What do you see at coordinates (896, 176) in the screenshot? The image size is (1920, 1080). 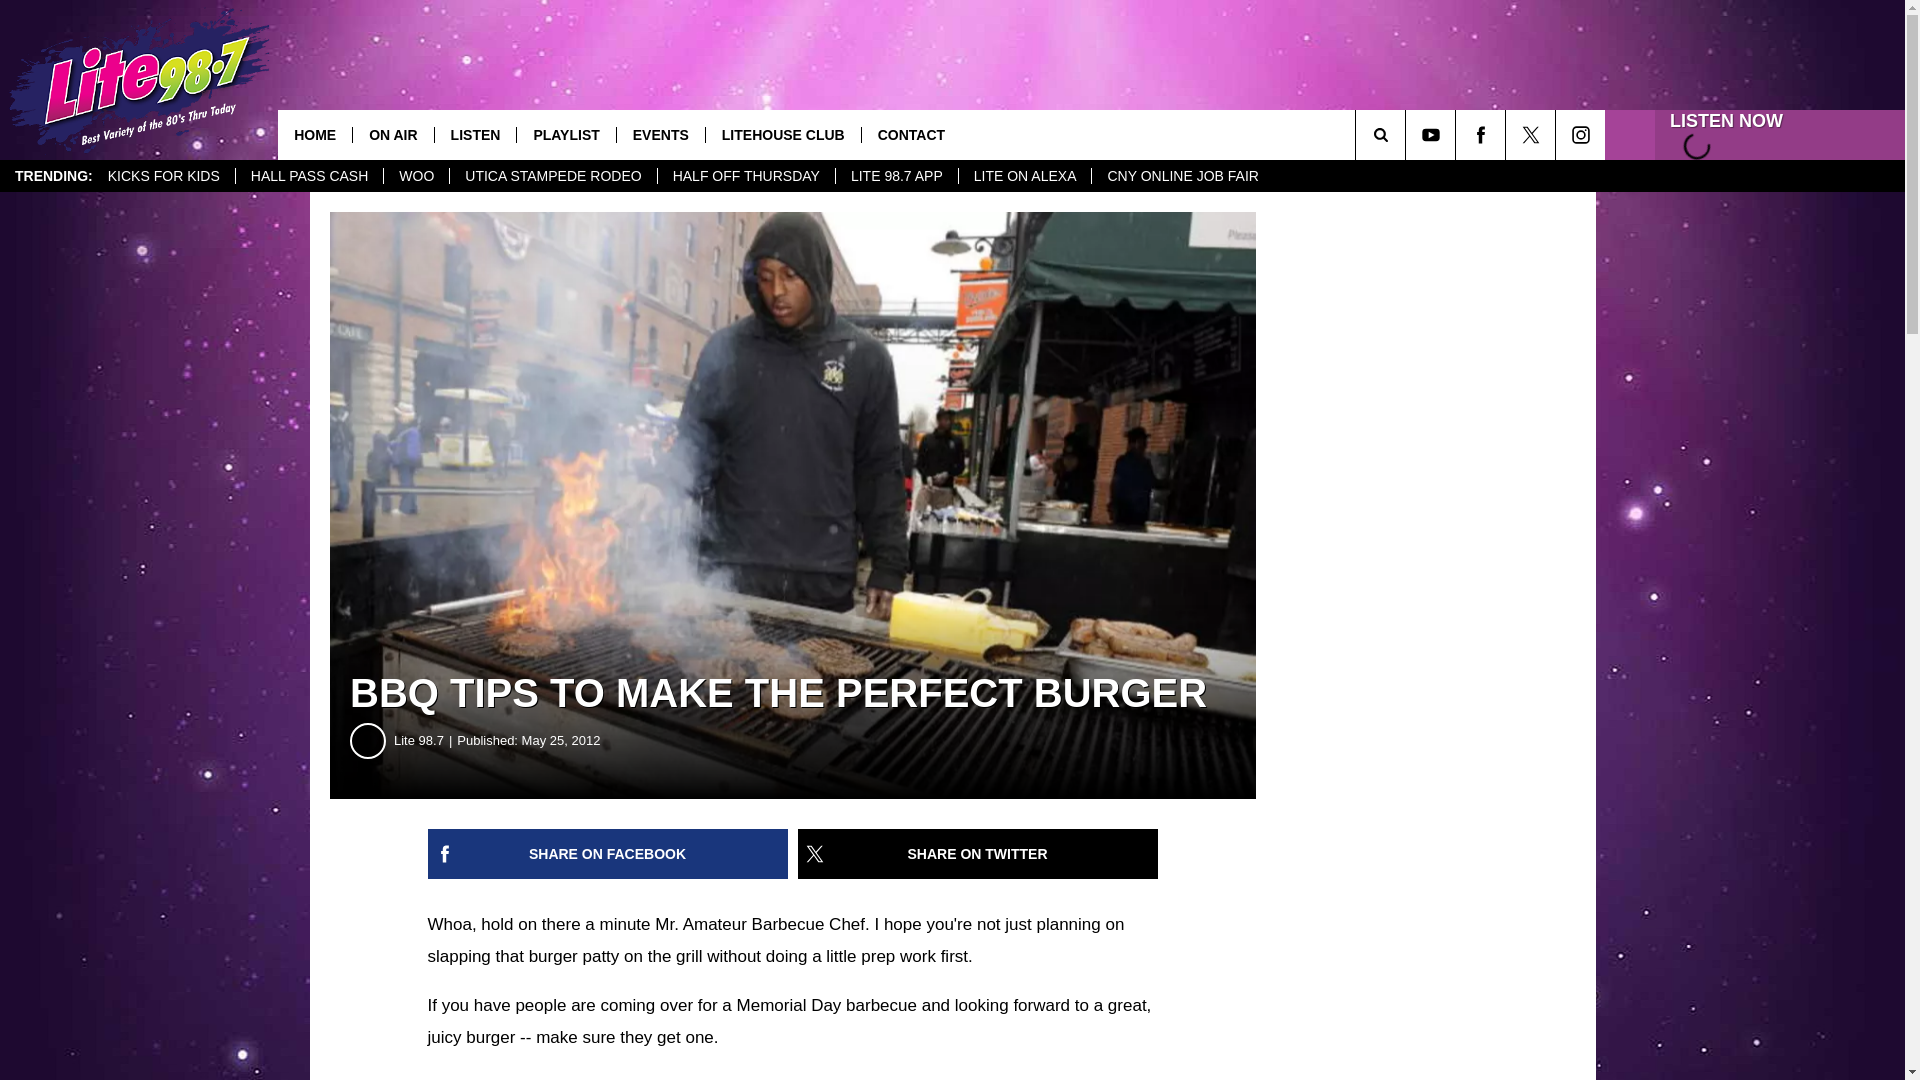 I see `LITE 98.7 APP` at bounding box center [896, 176].